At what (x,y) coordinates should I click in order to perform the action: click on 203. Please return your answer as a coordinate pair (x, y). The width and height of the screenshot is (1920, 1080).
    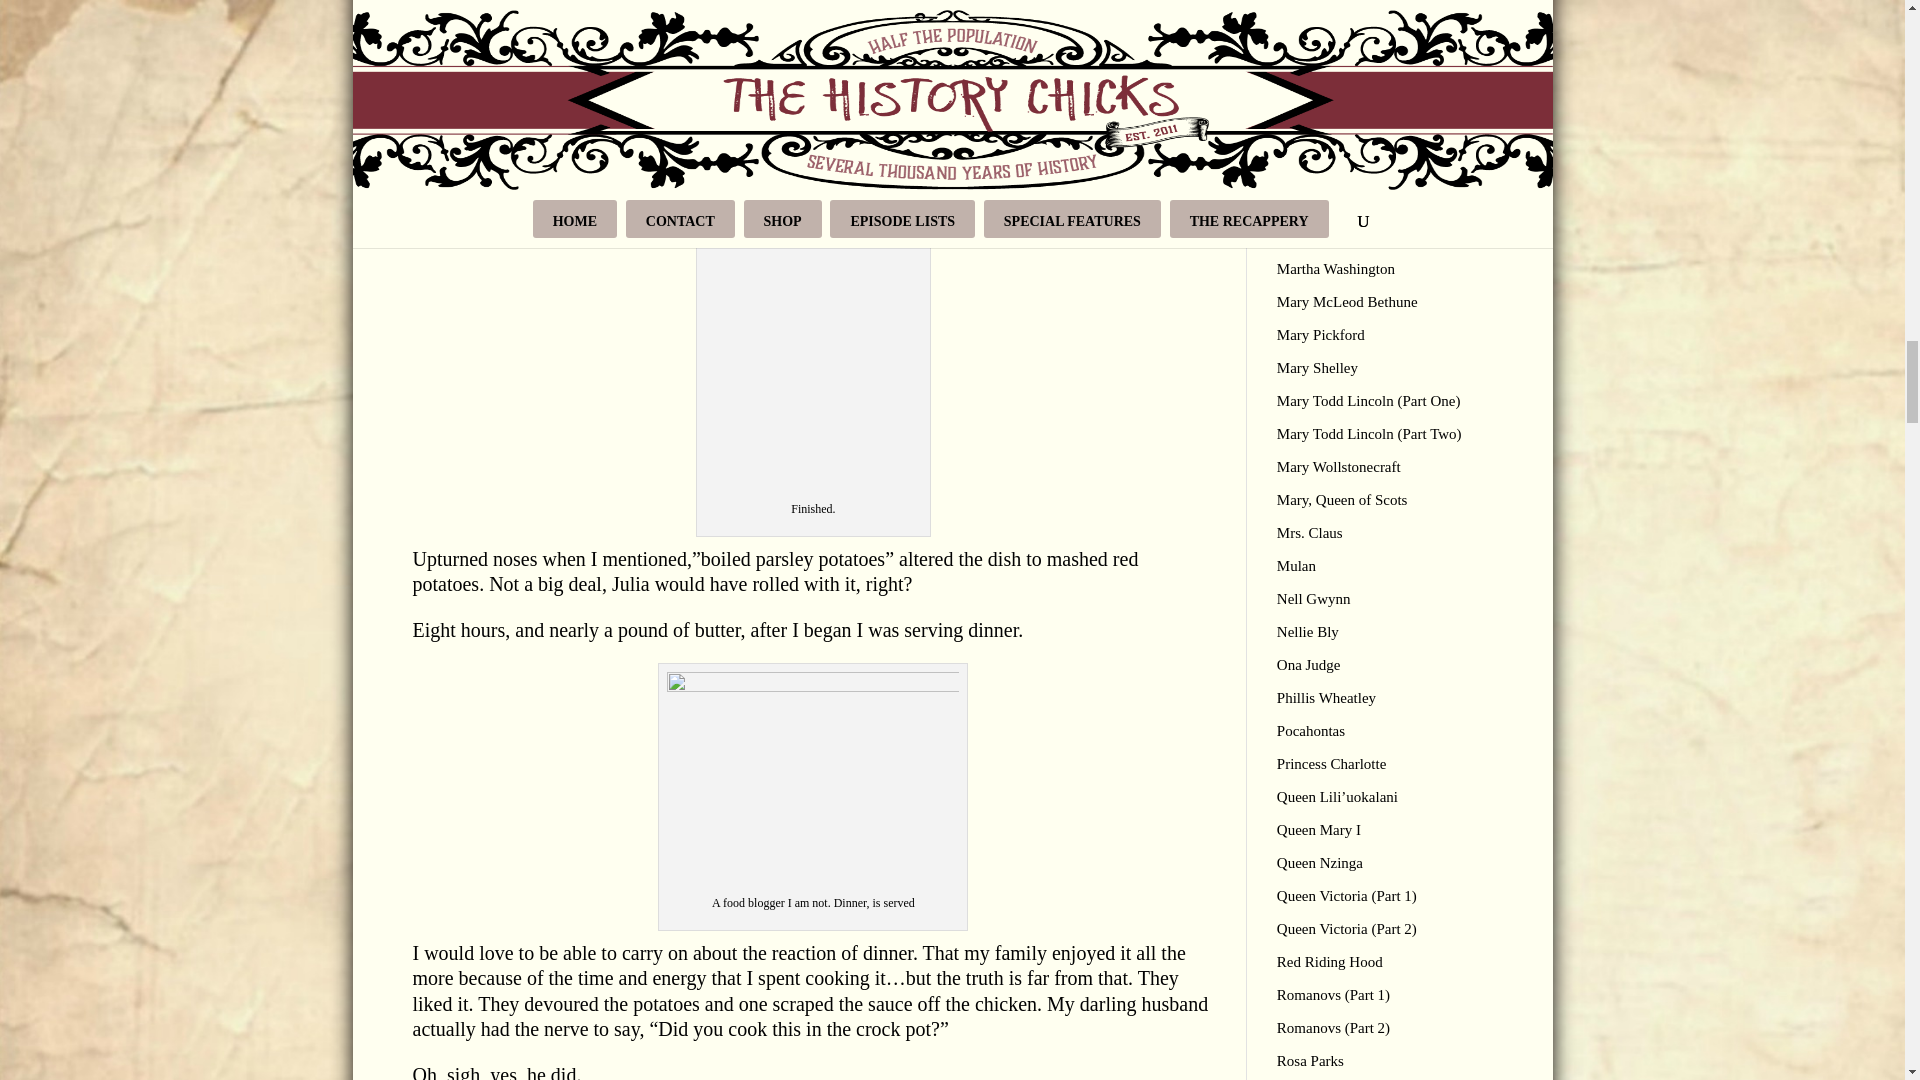
    Looking at the image, I should click on (812, 781).